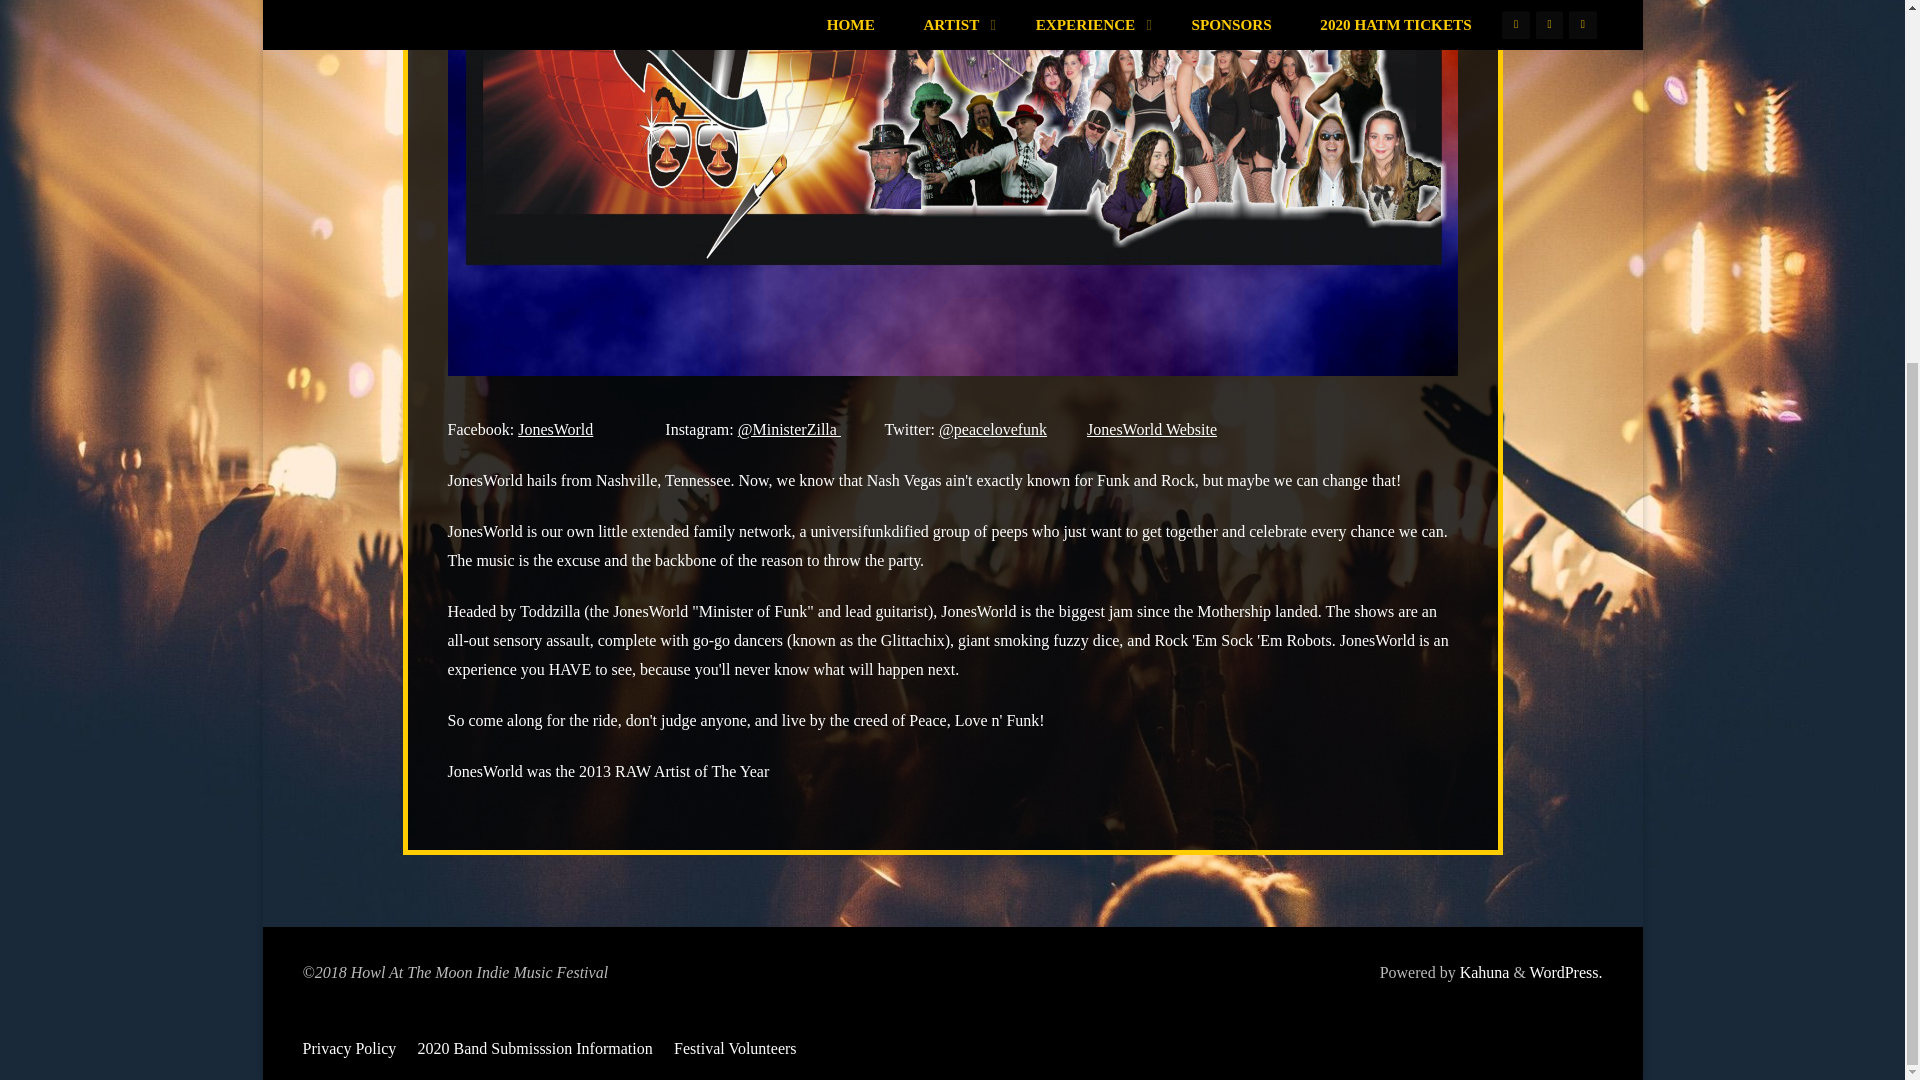  Describe the element at coordinates (1152, 430) in the screenshot. I see `JonesWorld Website` at that location.